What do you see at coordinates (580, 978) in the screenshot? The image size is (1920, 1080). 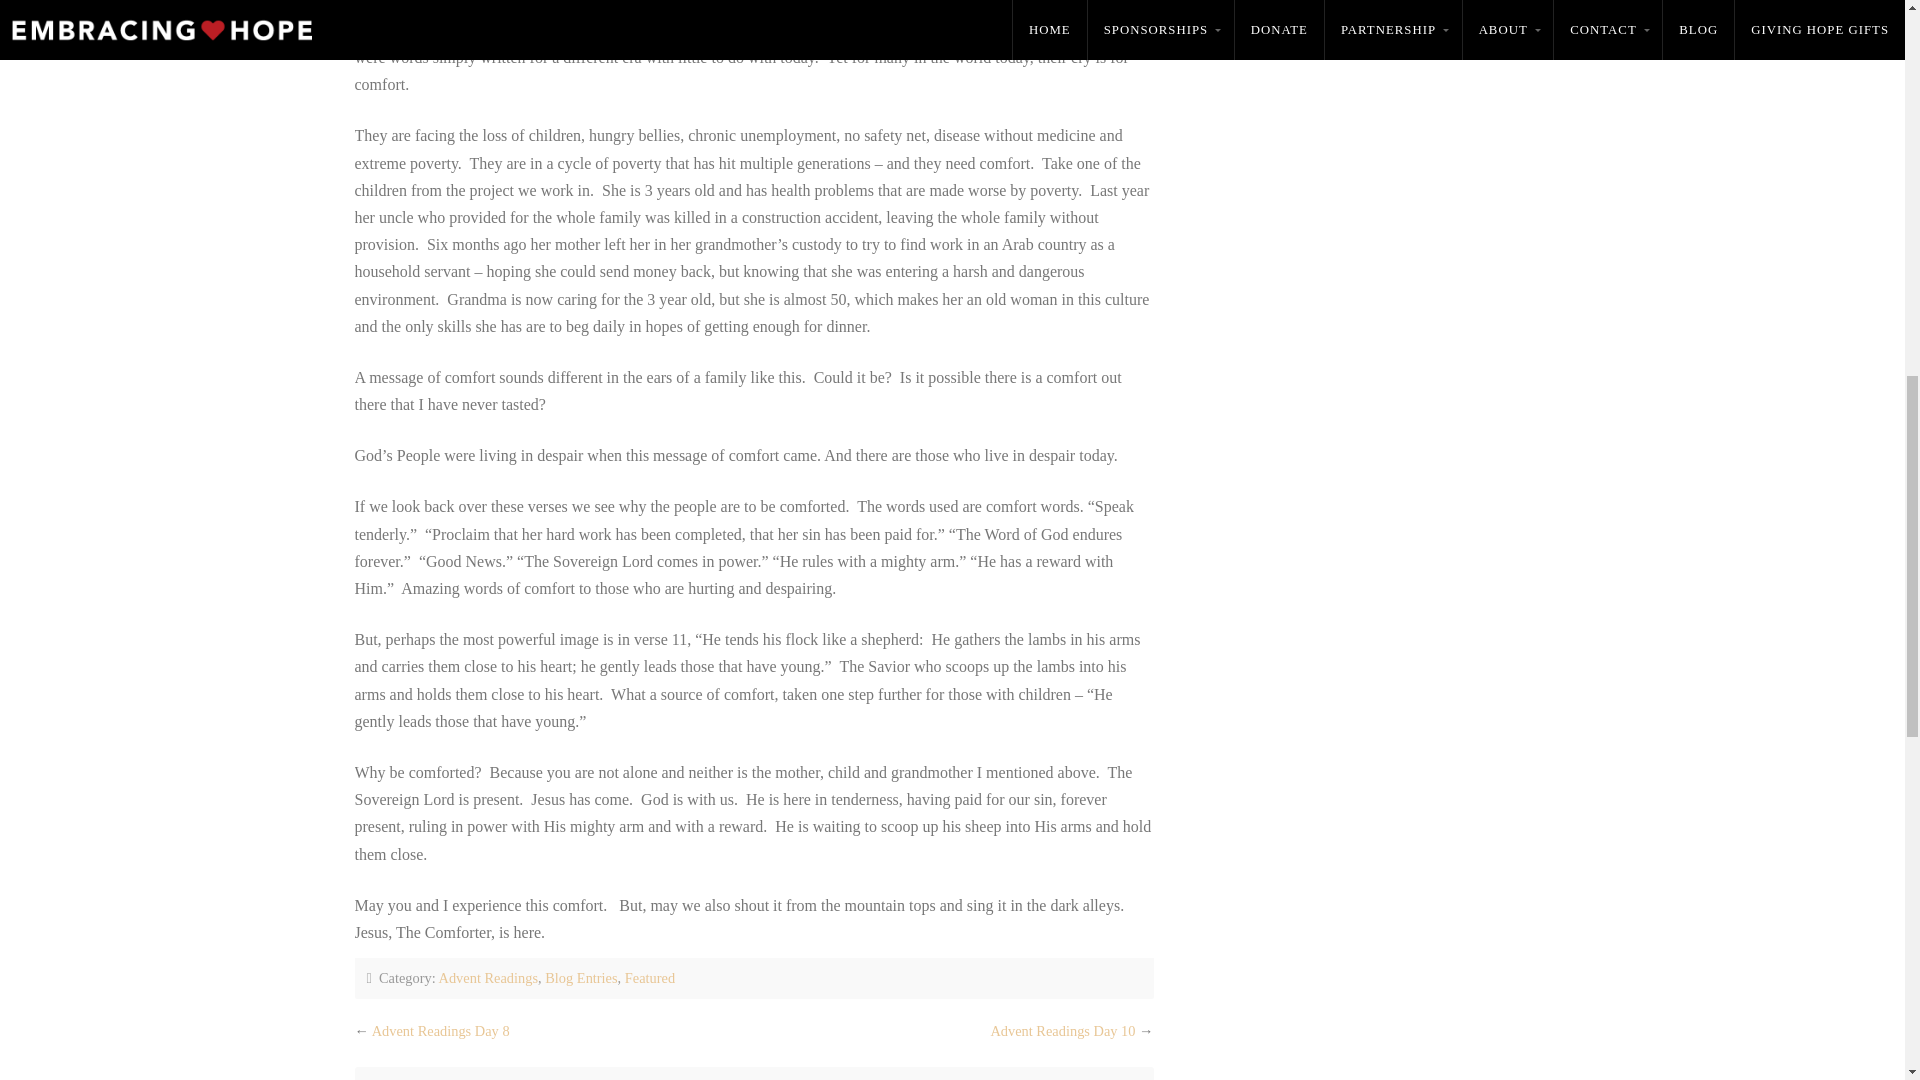 I see `Blog Entries` at bounding box center [580, 978].